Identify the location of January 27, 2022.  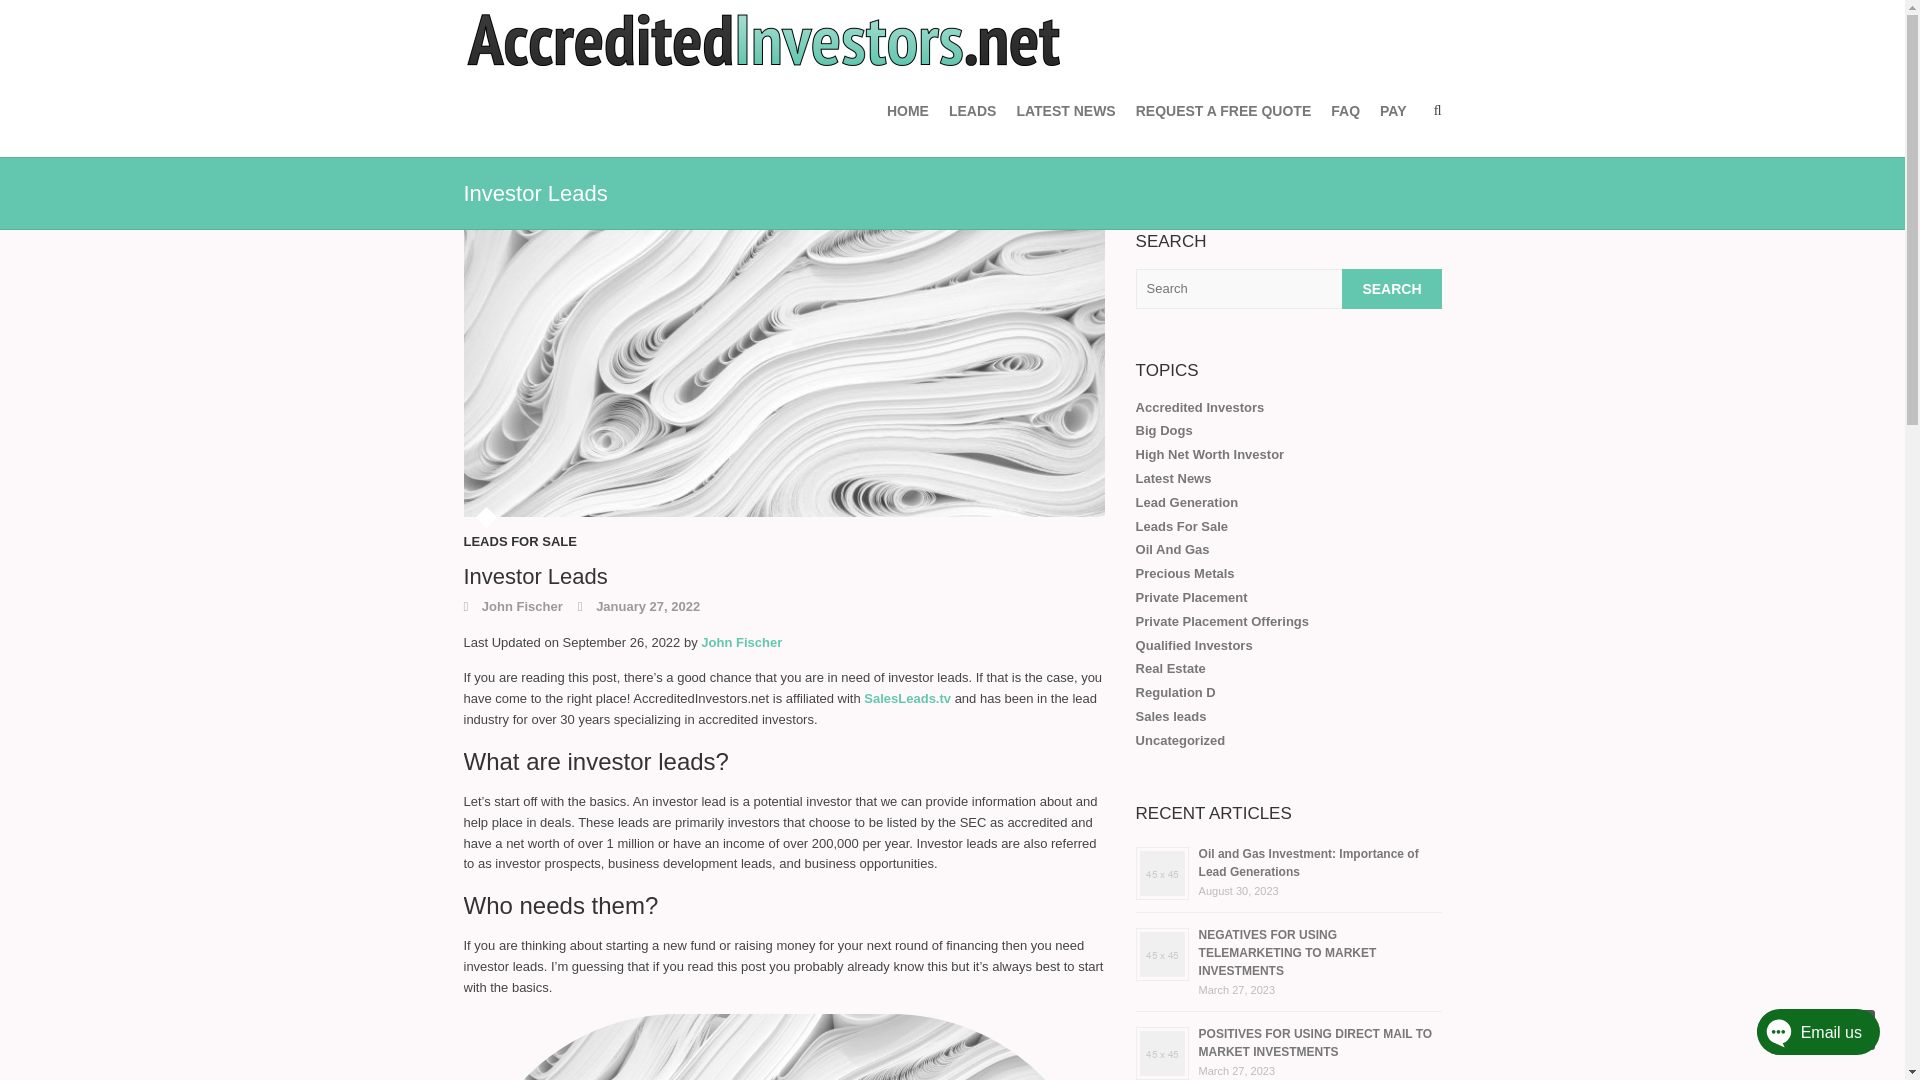
(638, 606).